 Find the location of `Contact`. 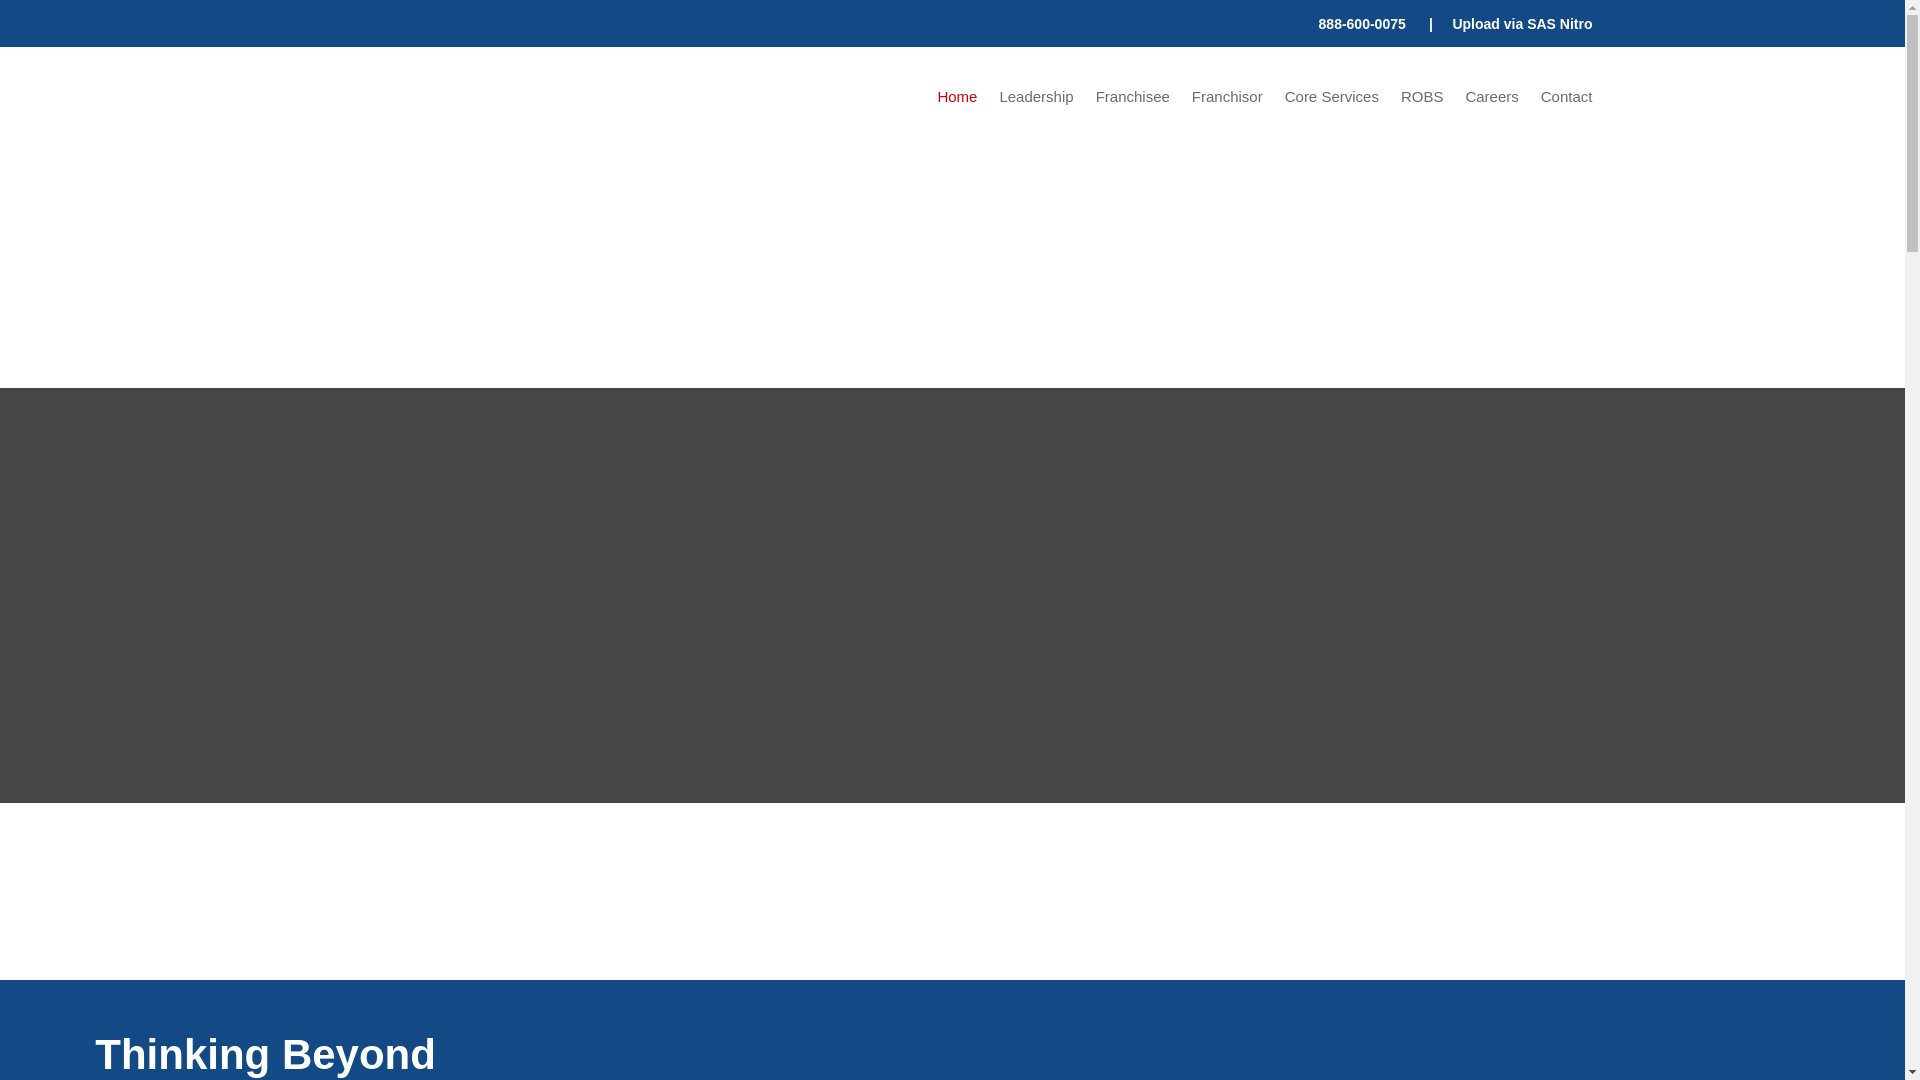

Contact is located at coordinates (1567, 100).